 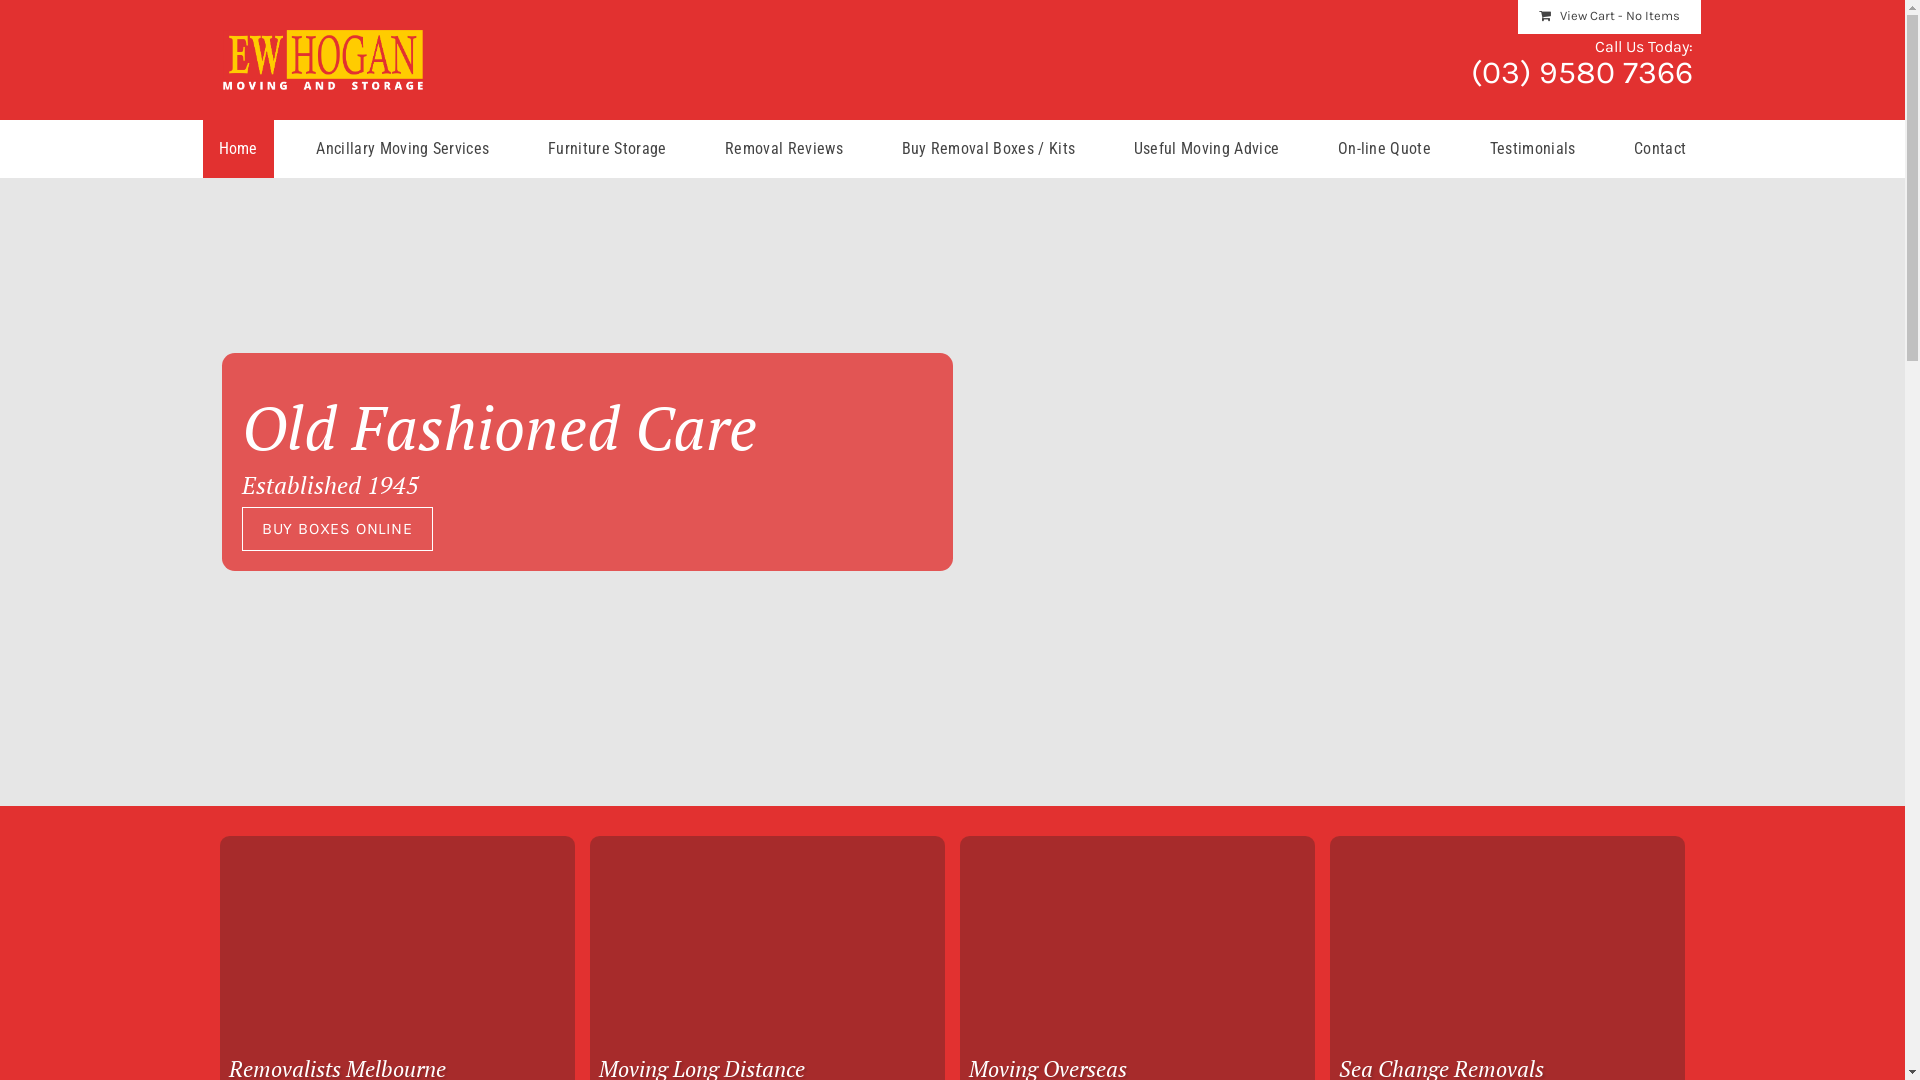 What do you see at coordinates (1533, 149) in the screenshot?
I see `Testimonials` at bounding box center [1533, 149].